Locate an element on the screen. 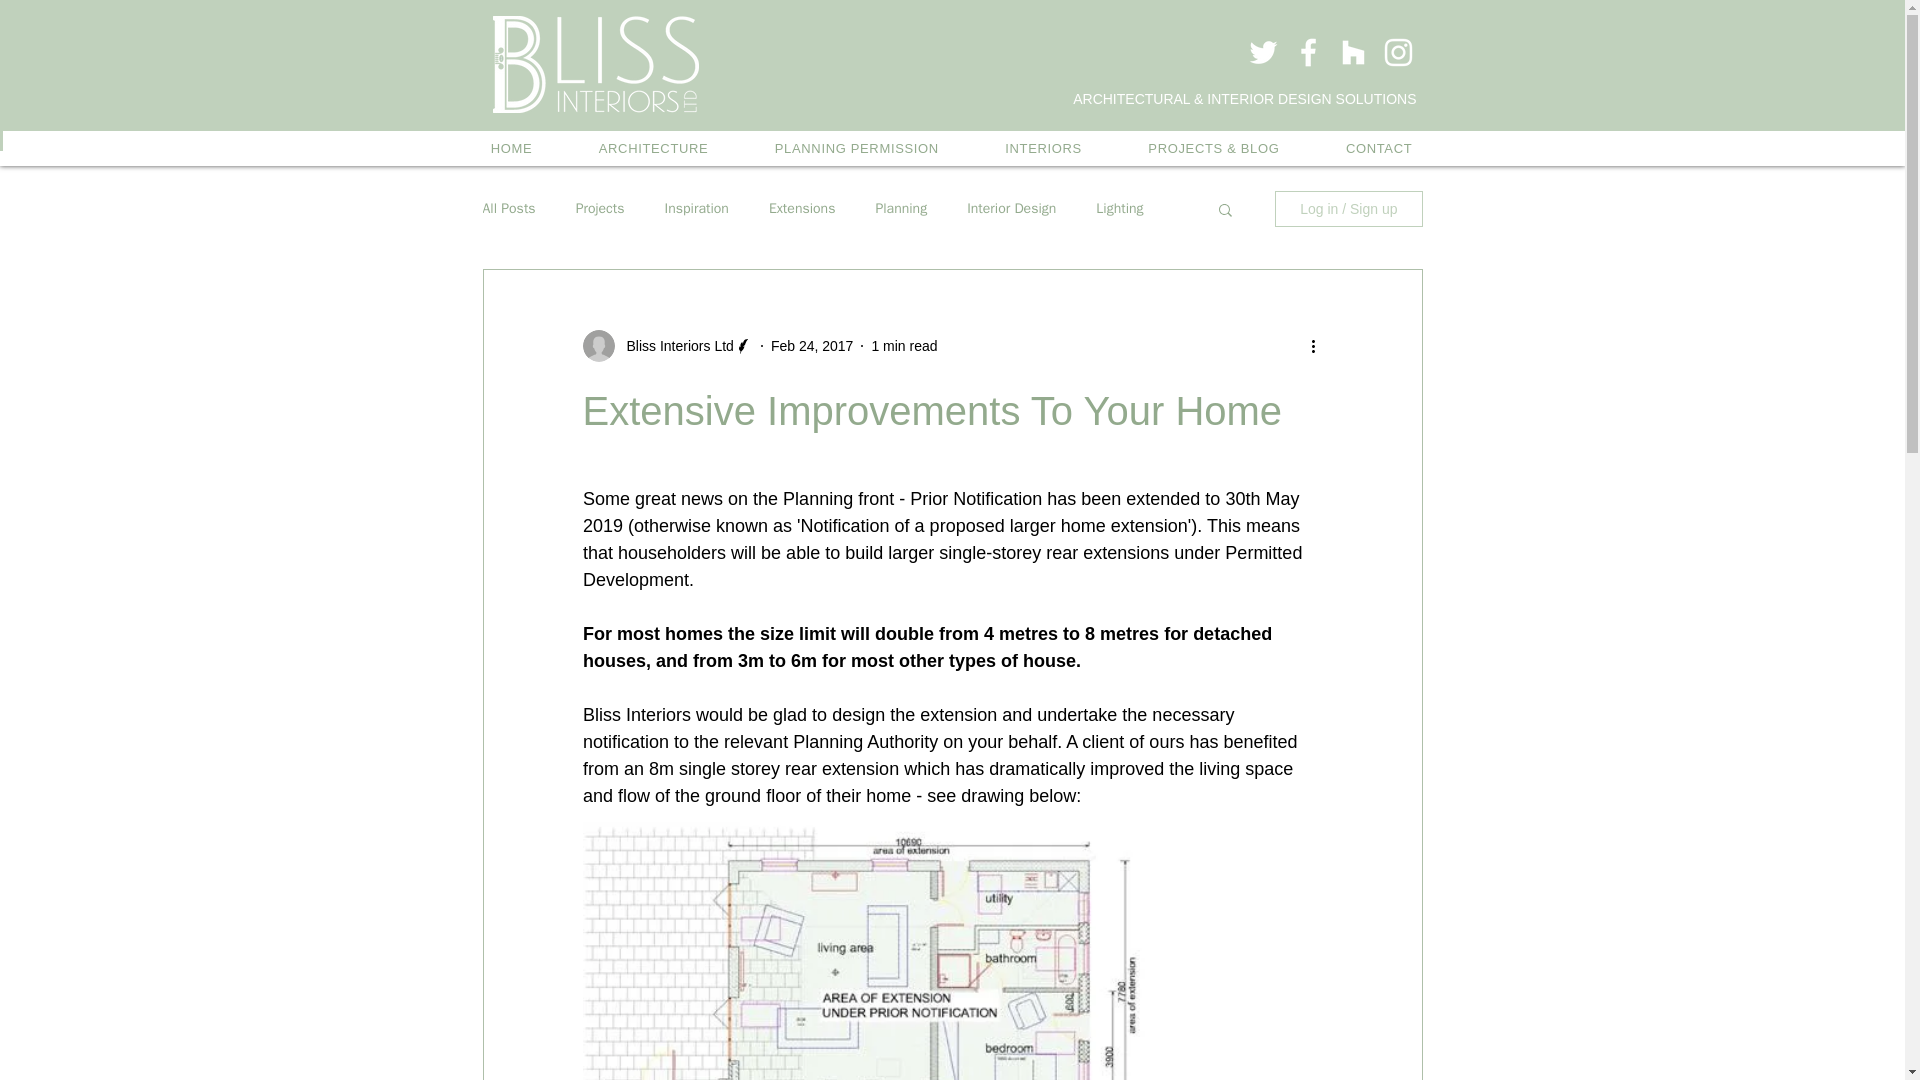 The image size is (1920, 1080). CONTACT is located at coordinates (1379, 148).